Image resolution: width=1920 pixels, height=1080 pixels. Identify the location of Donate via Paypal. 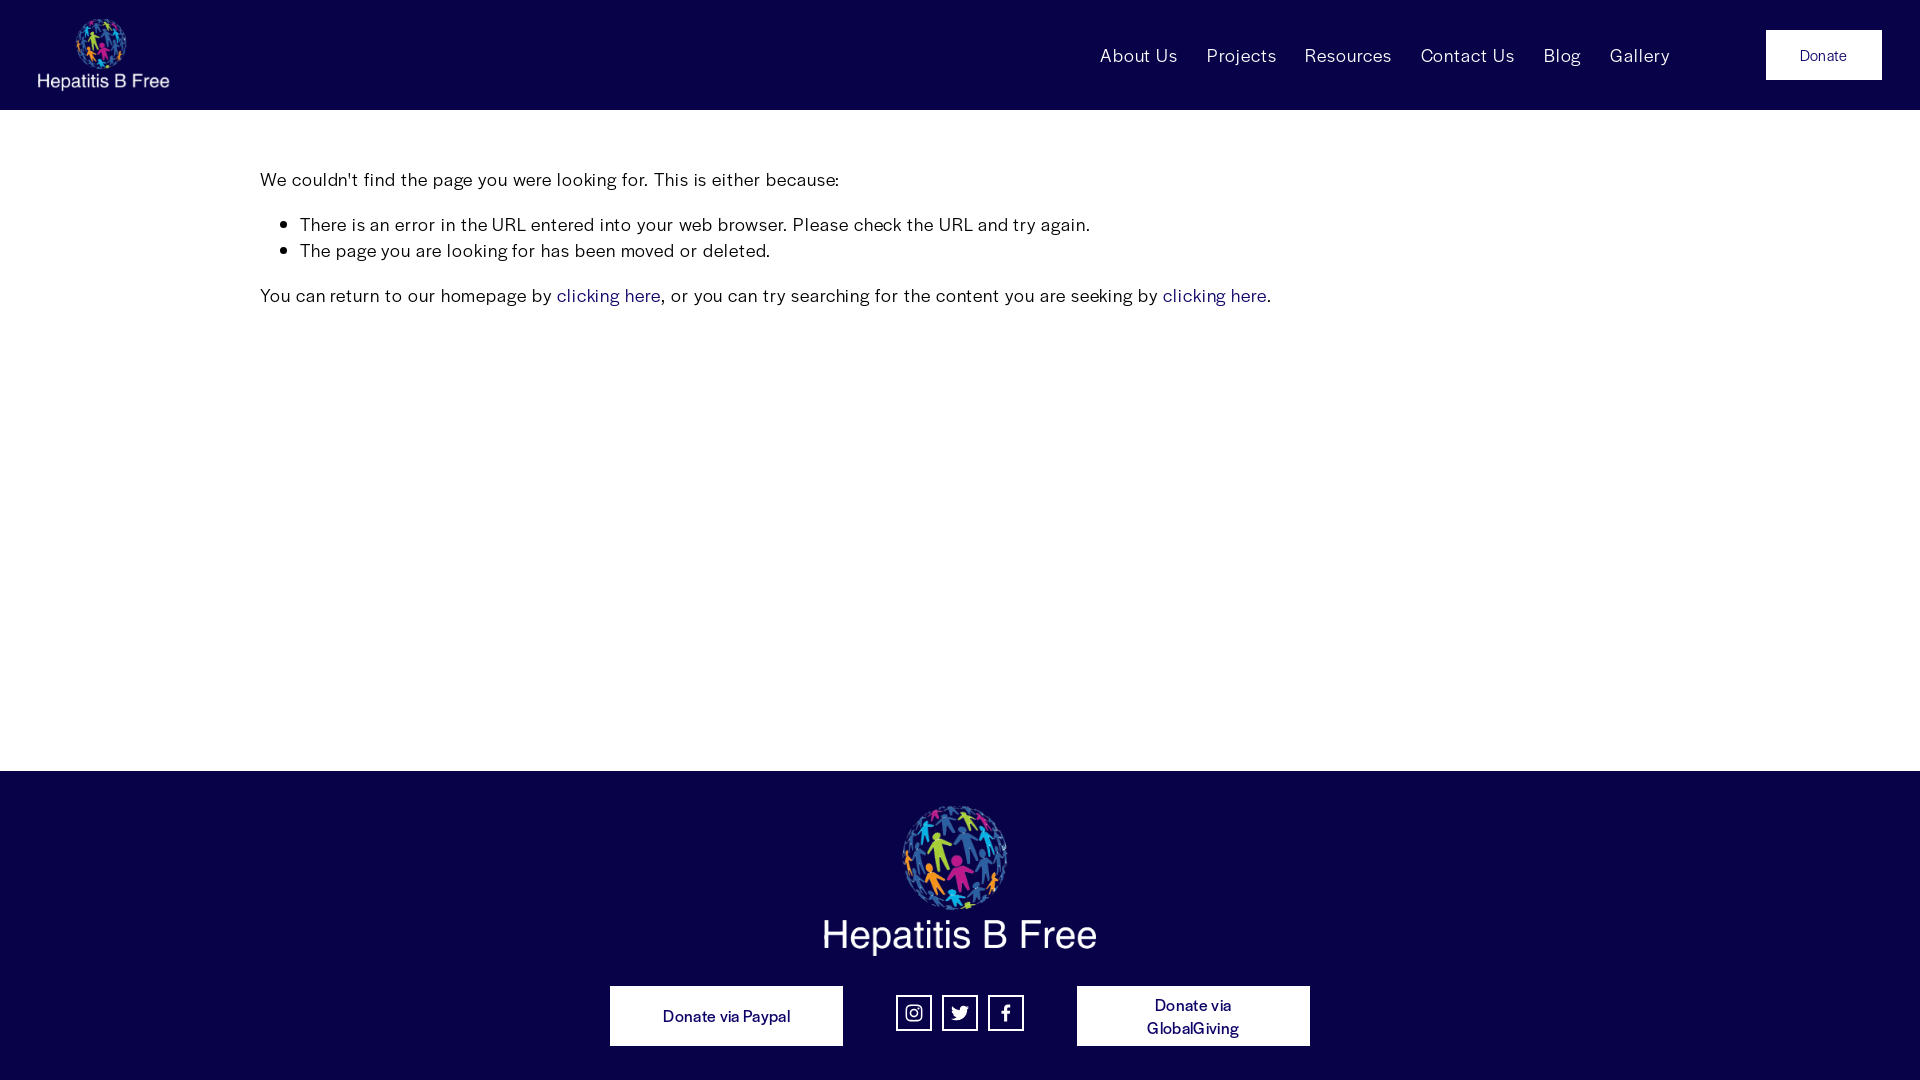
(726, 1016).